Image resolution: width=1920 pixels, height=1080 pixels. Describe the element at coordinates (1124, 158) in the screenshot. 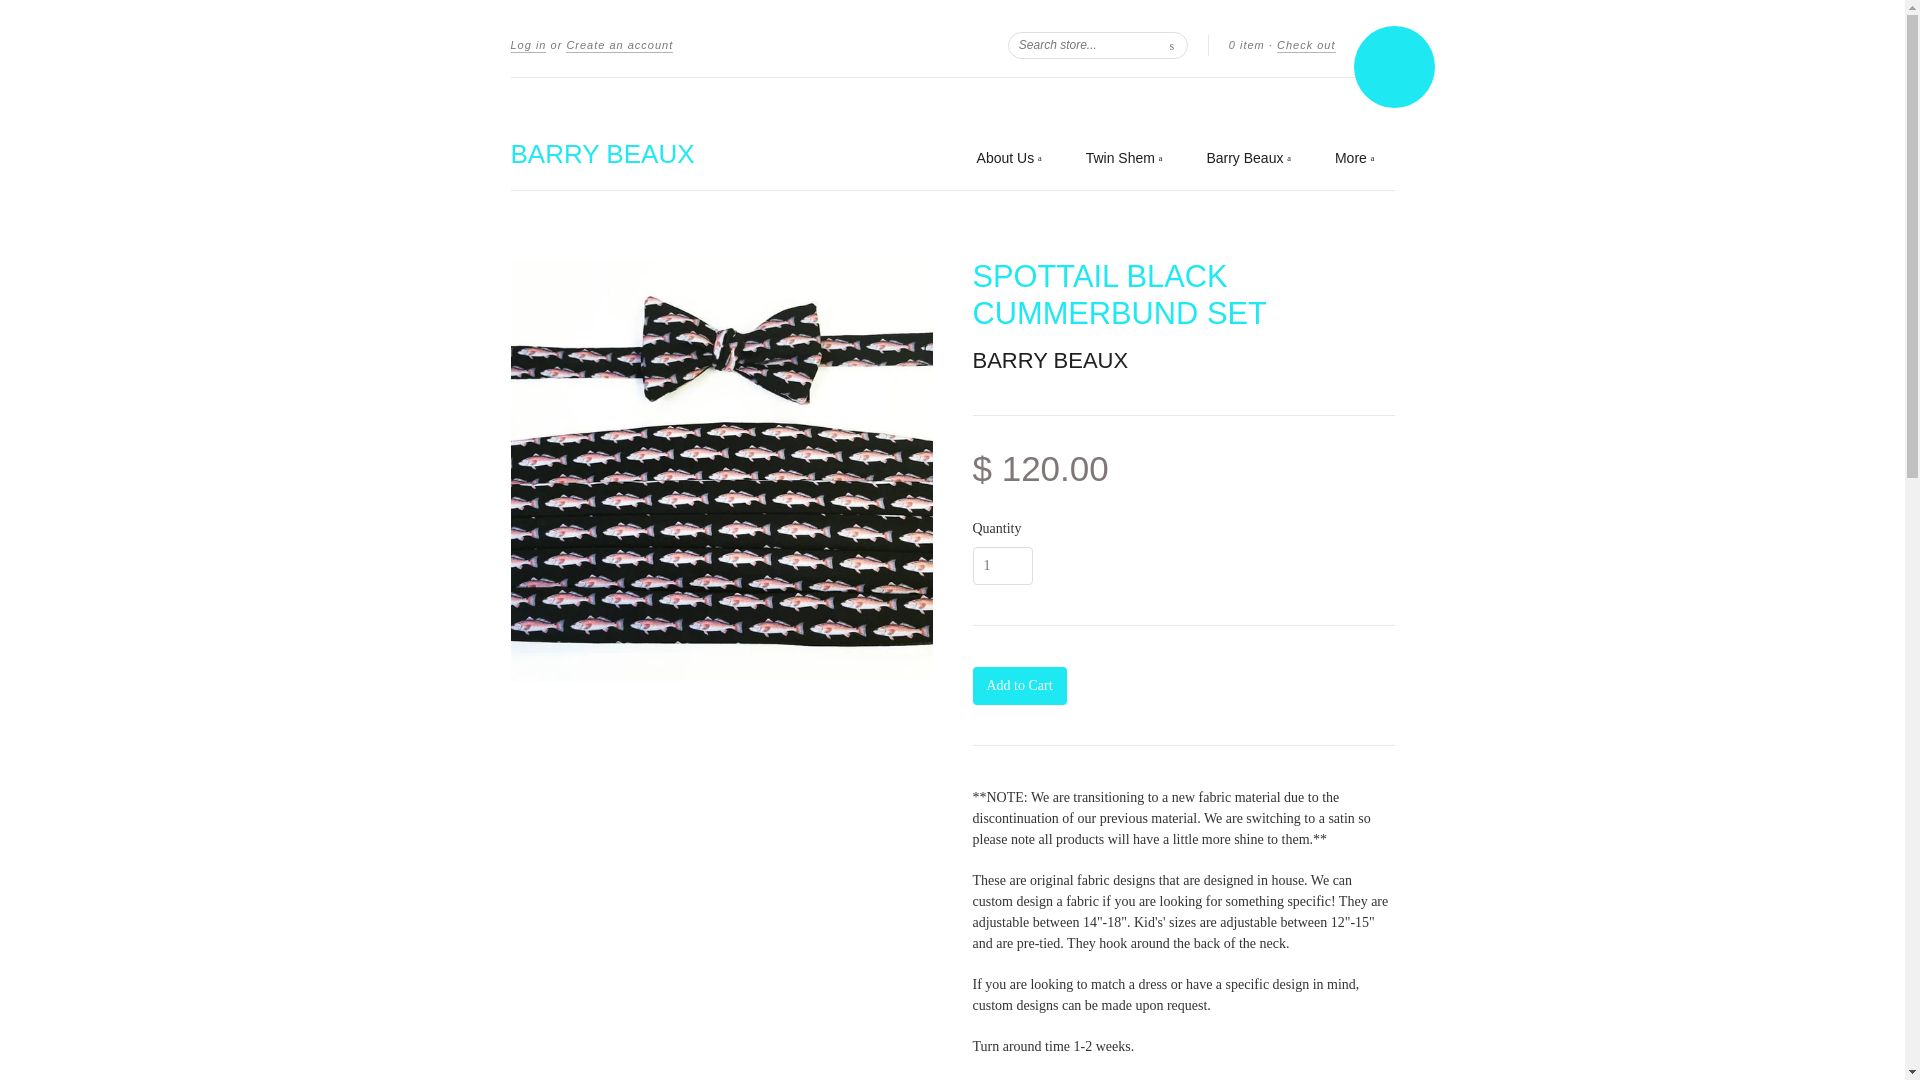

I see `Twin Shem` at that location.